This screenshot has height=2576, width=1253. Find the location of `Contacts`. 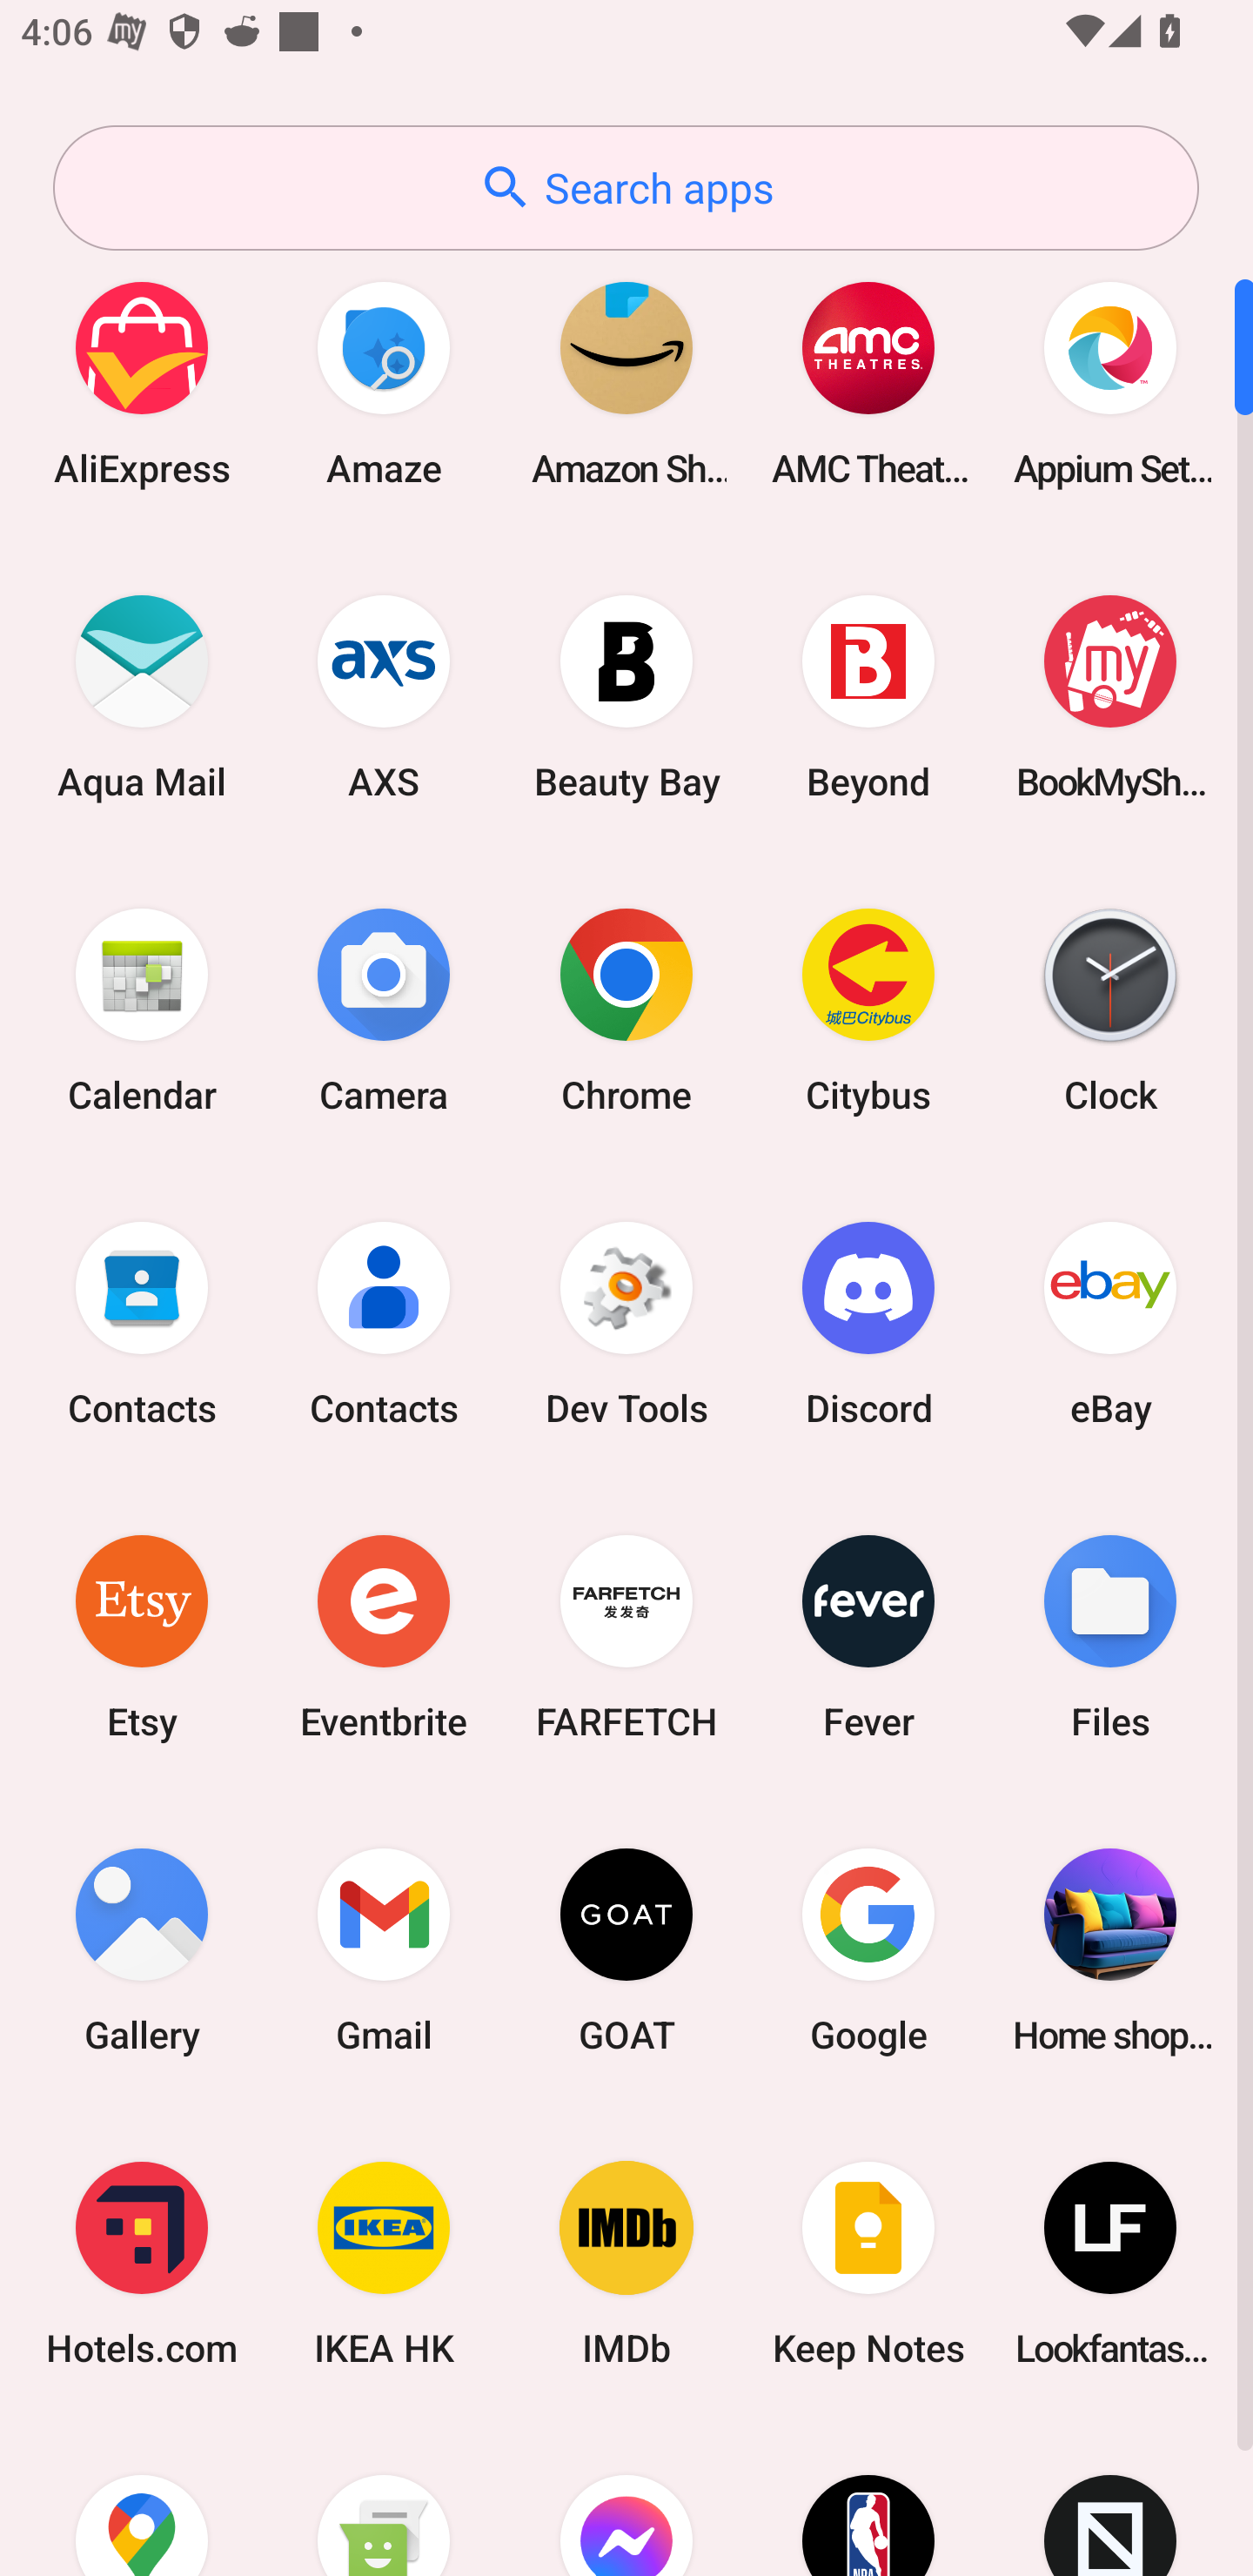

Contacts is located at coordinates (142, 1323).